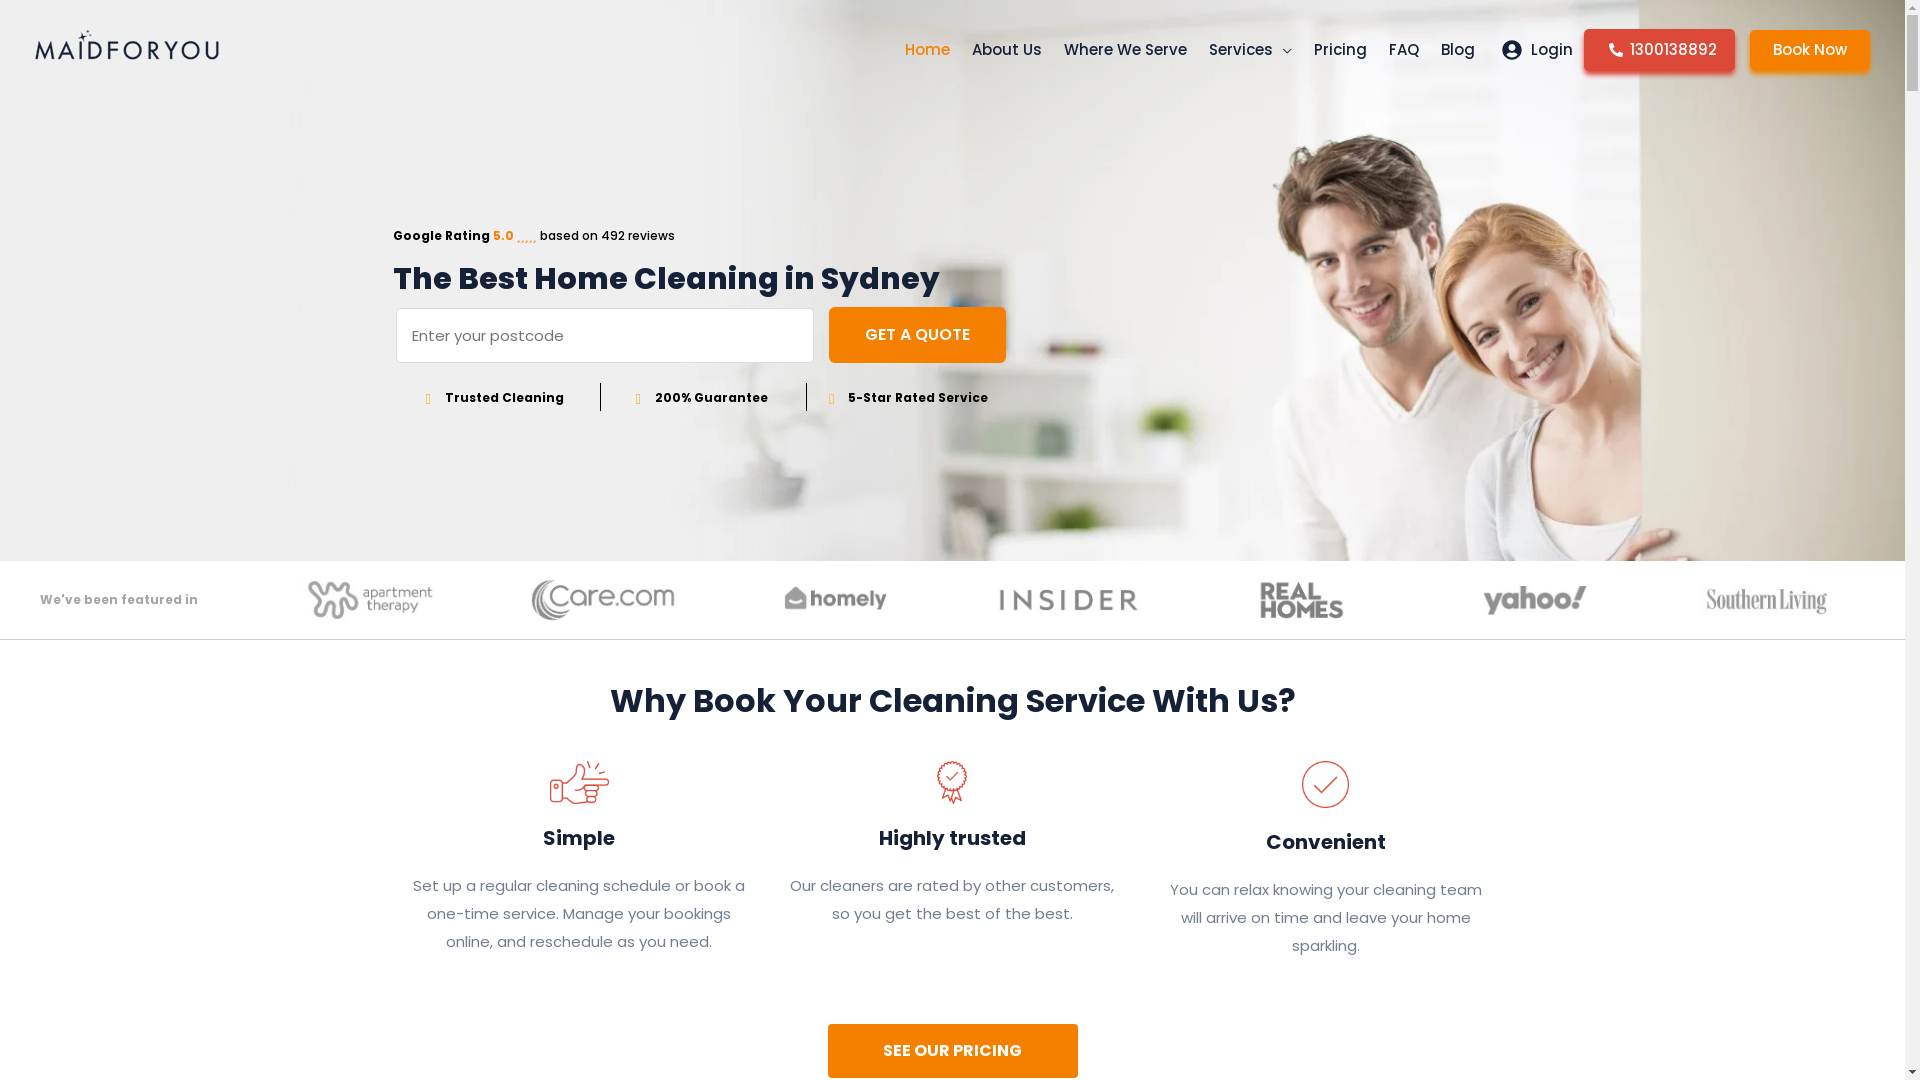 The width and height of the screenshot is (1920, 1080). What do you see at coordinates (1126, 50) in the screenshot?
I see `Where We Serve` at bounding box center [1126, 50].